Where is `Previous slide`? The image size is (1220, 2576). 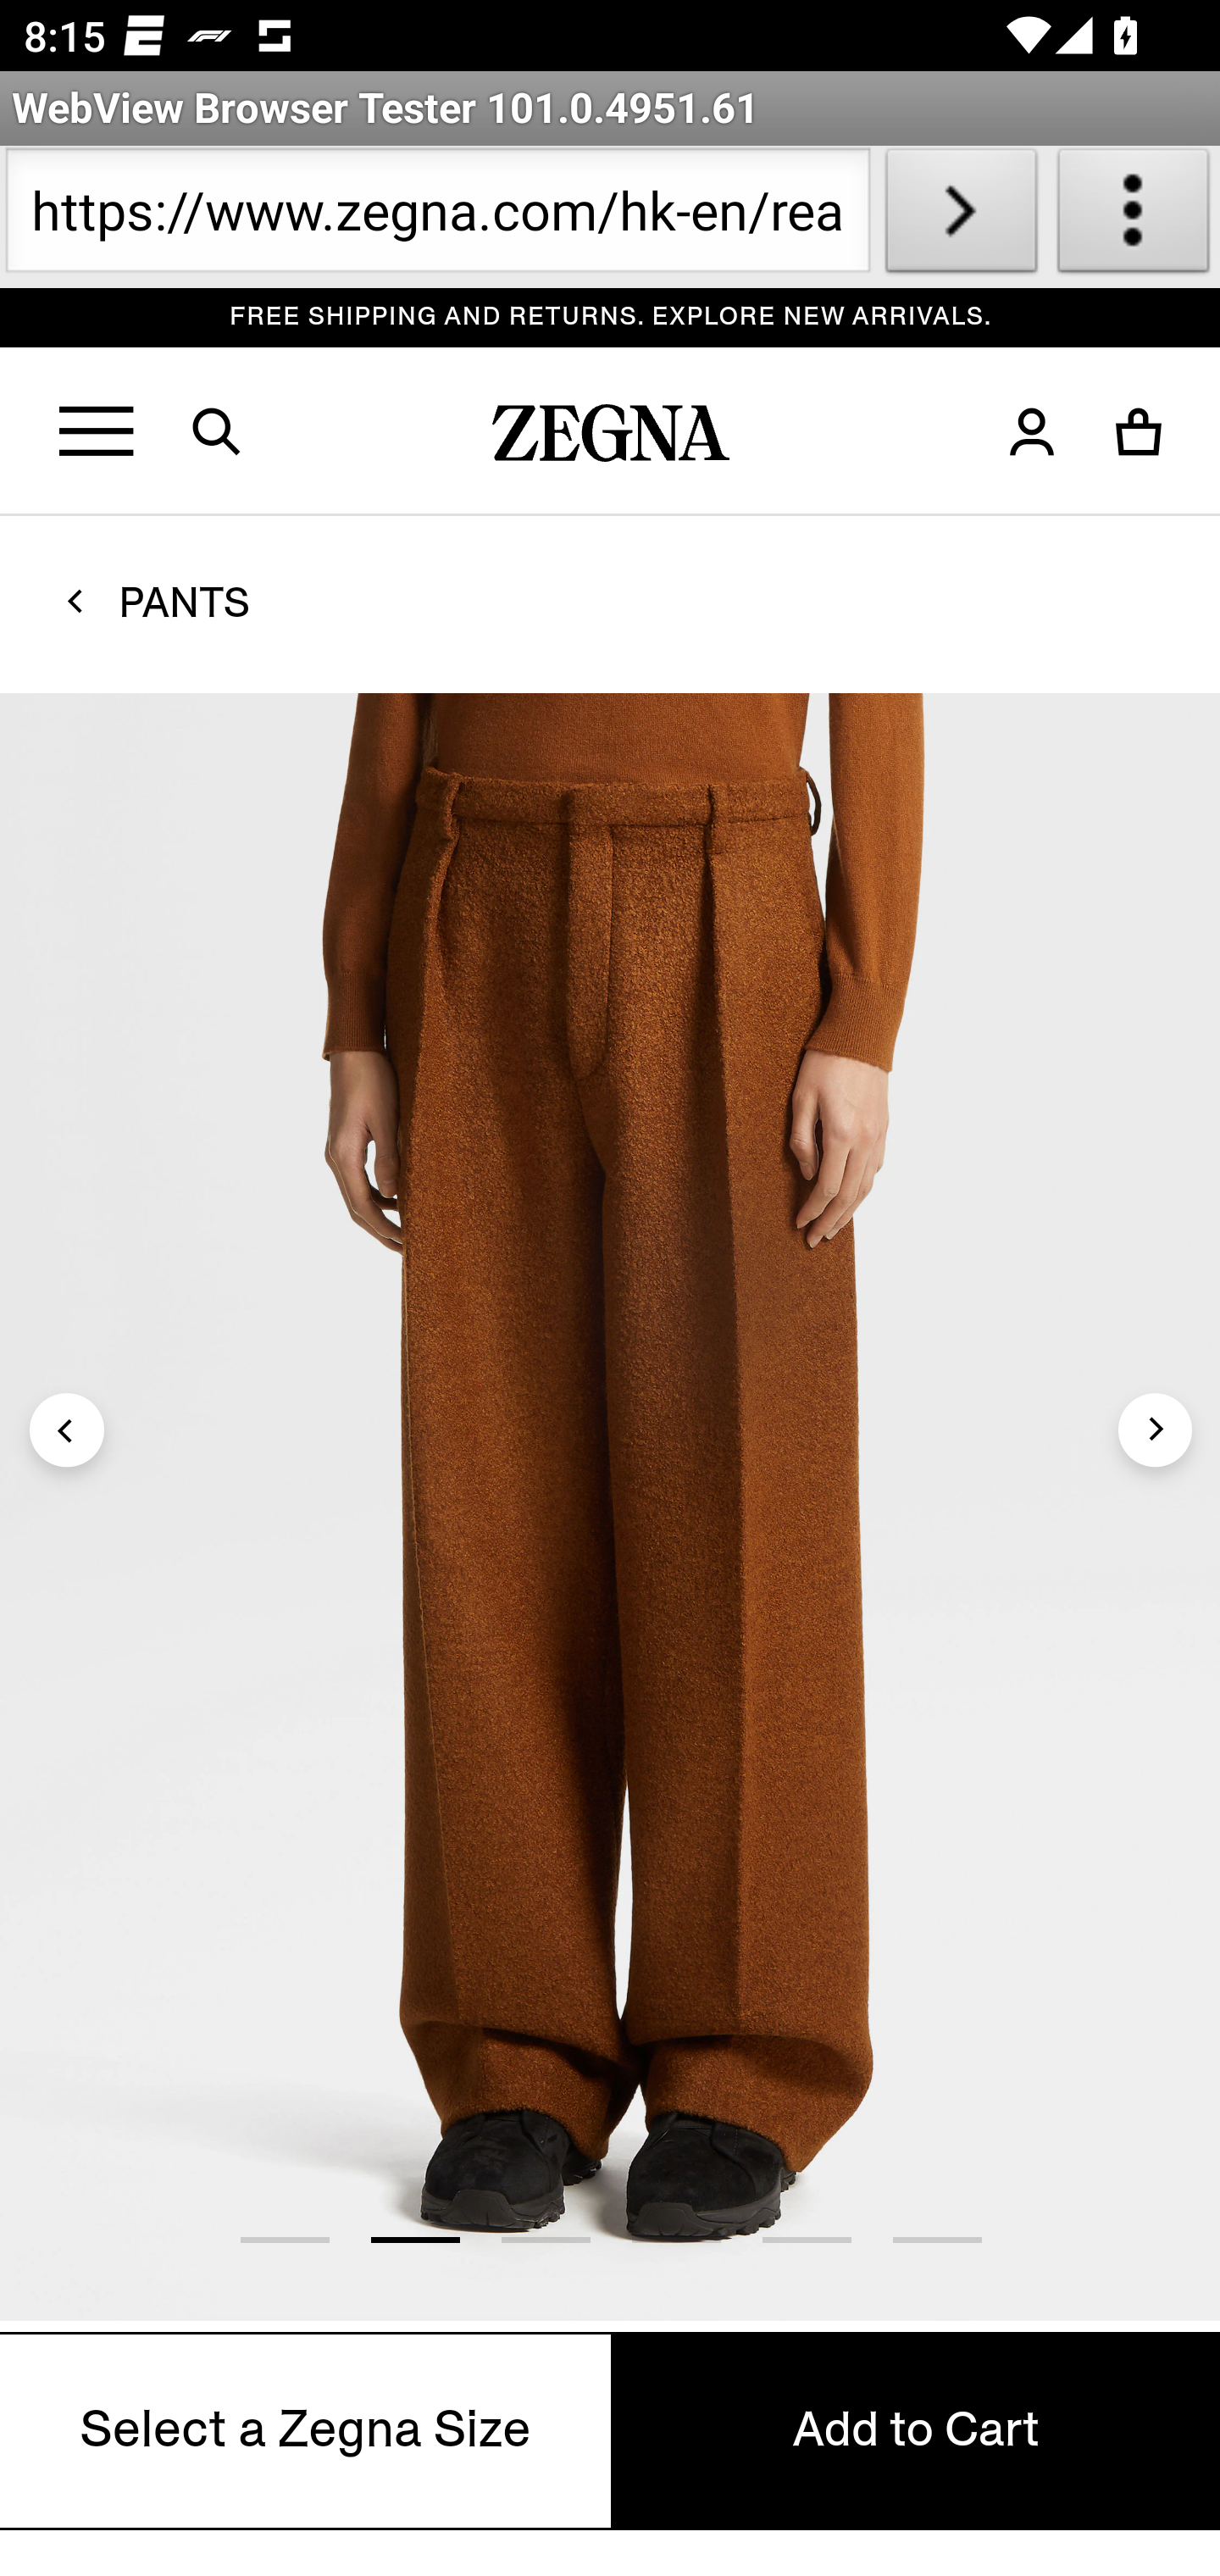 Previous slide is located at coordinates (68, 1429).